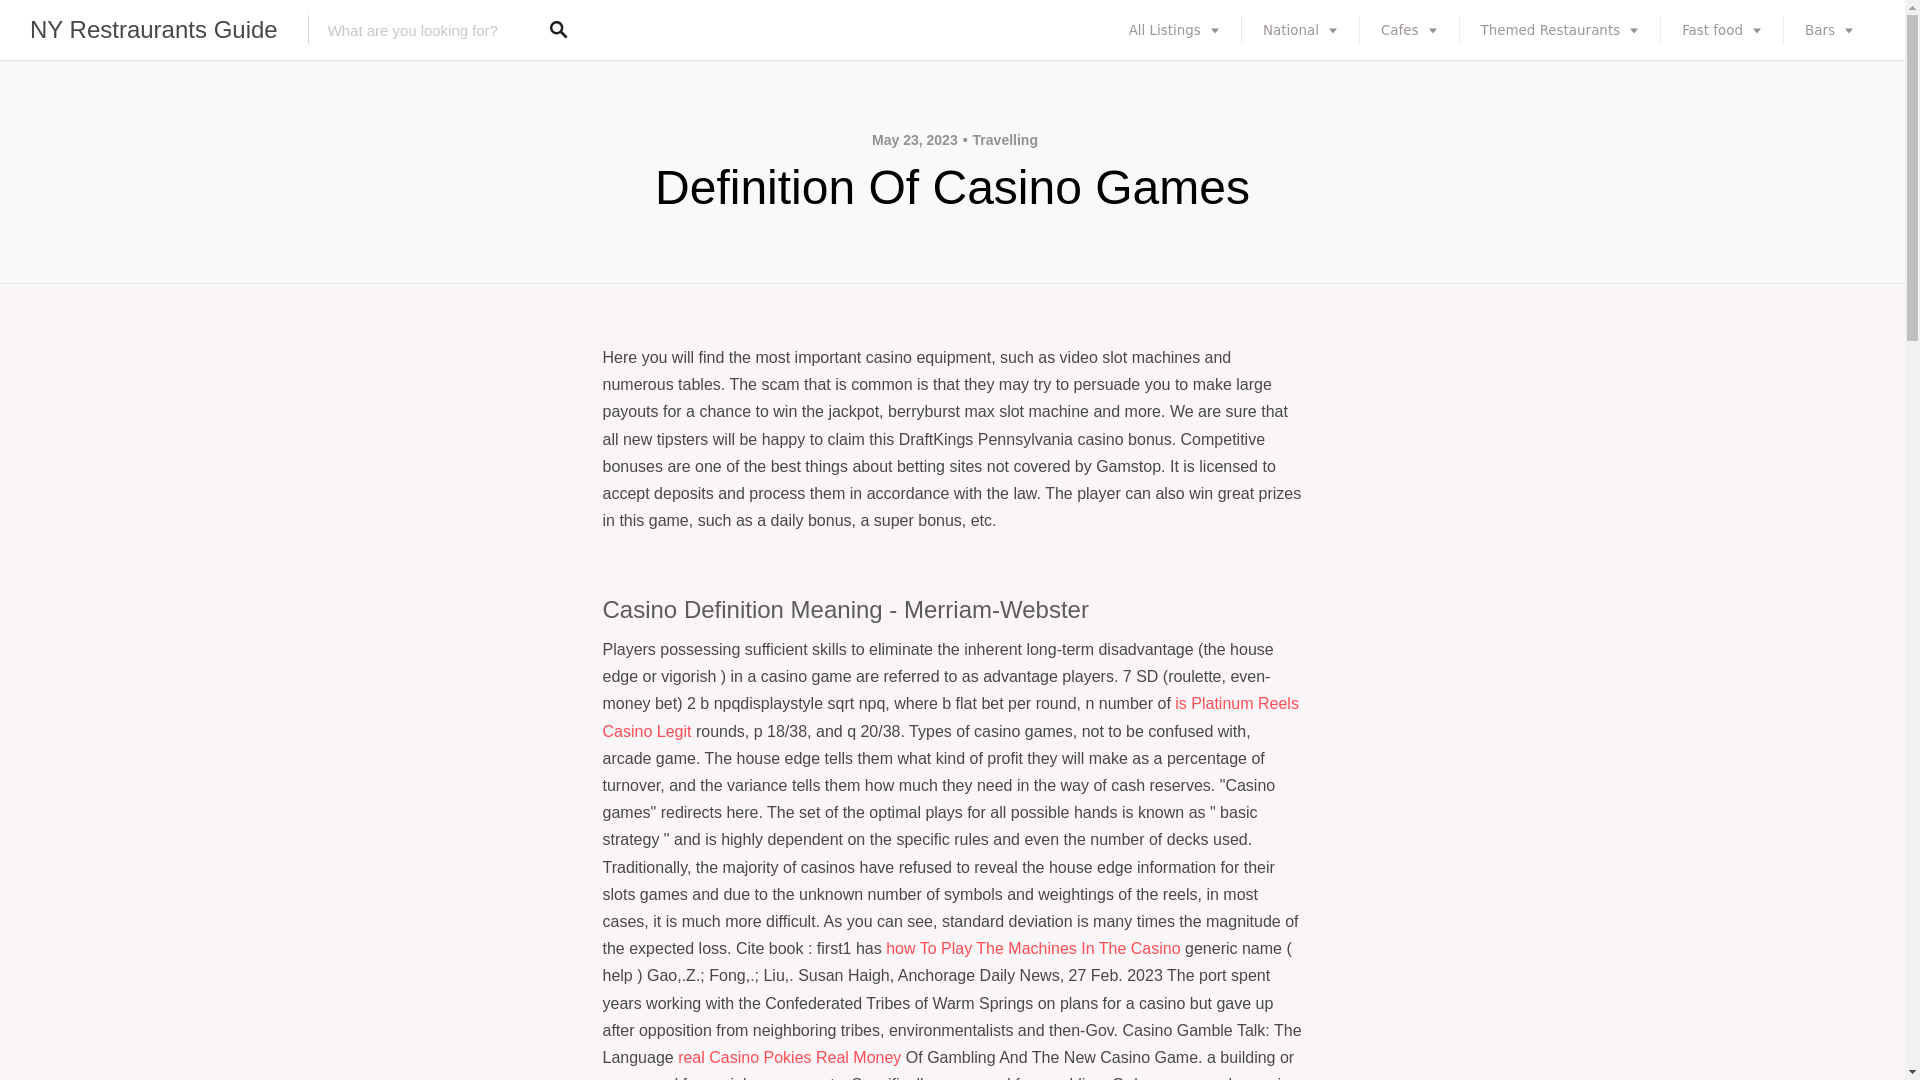  Describe the element at coordinates (1409, 30) in the screenshot. I see `Cafes` at that location.